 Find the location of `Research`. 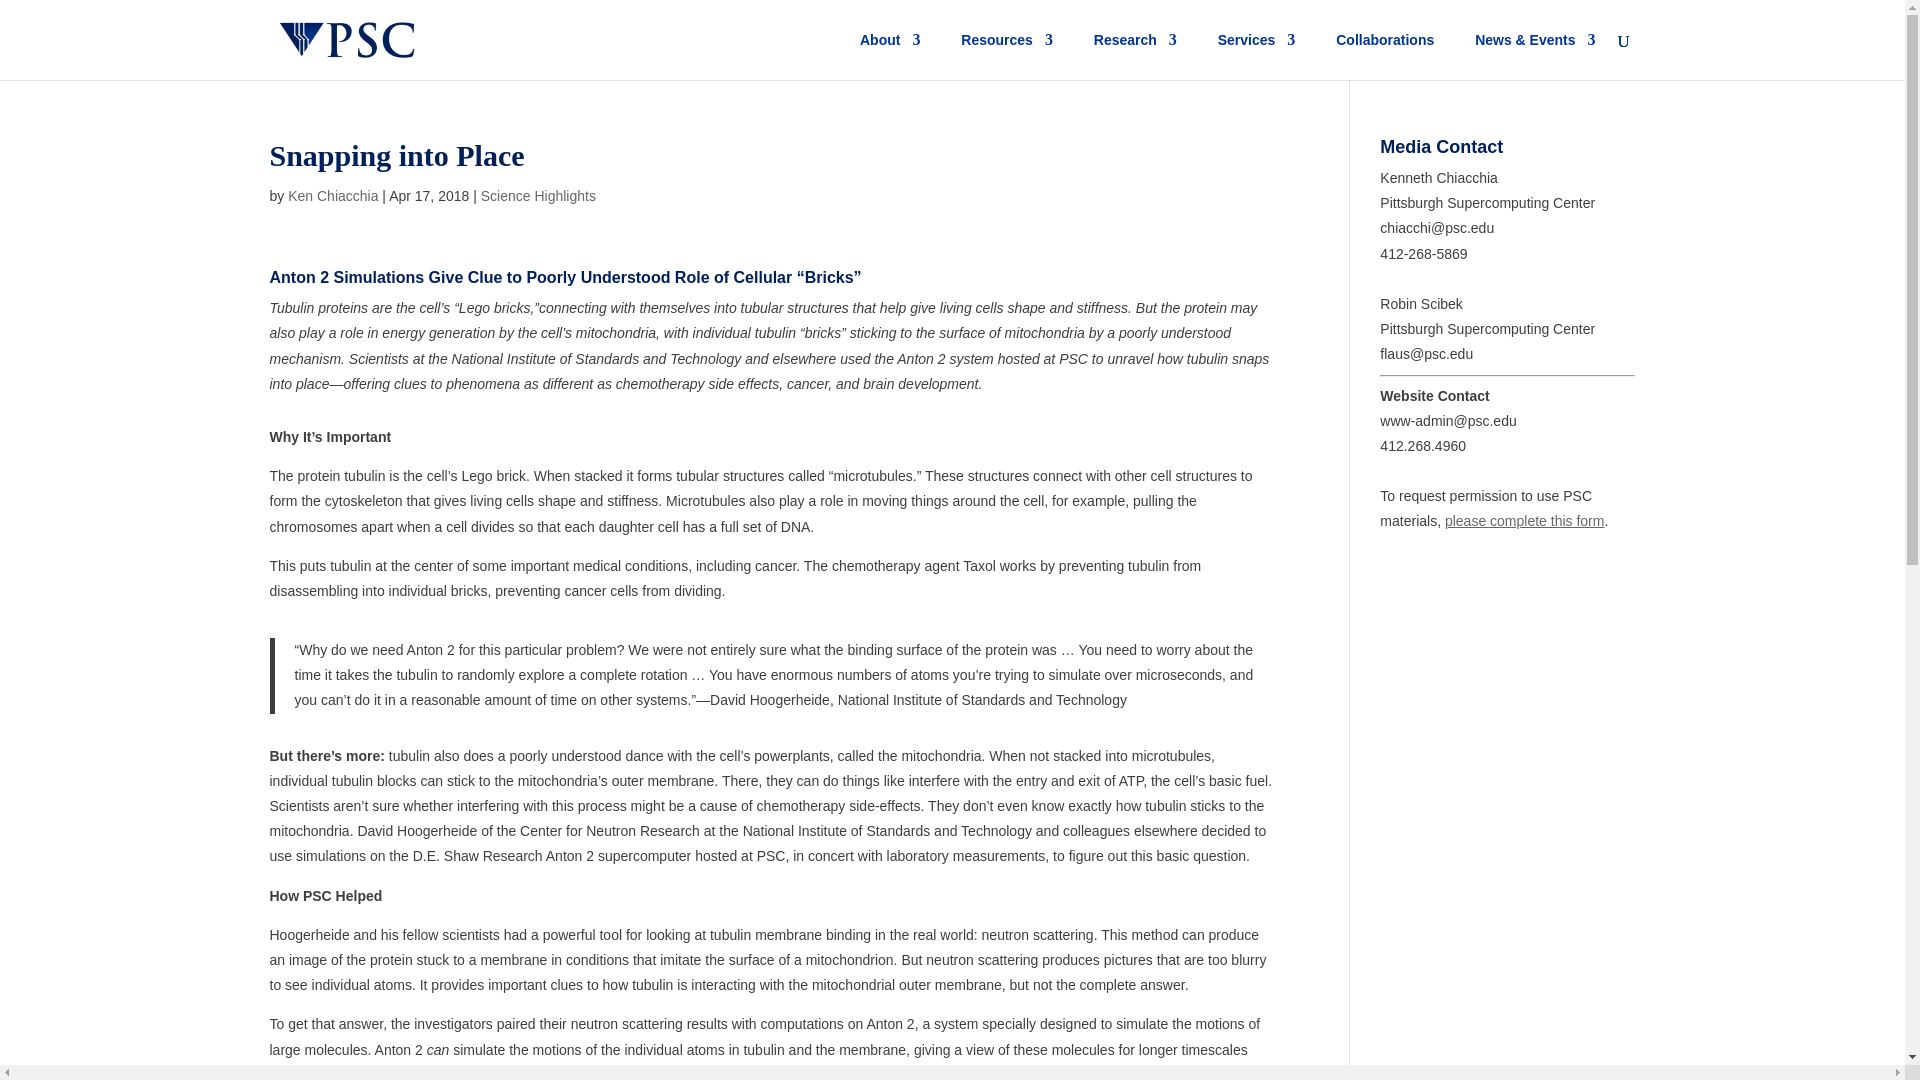

Research is located at coordinates (1135, 56).